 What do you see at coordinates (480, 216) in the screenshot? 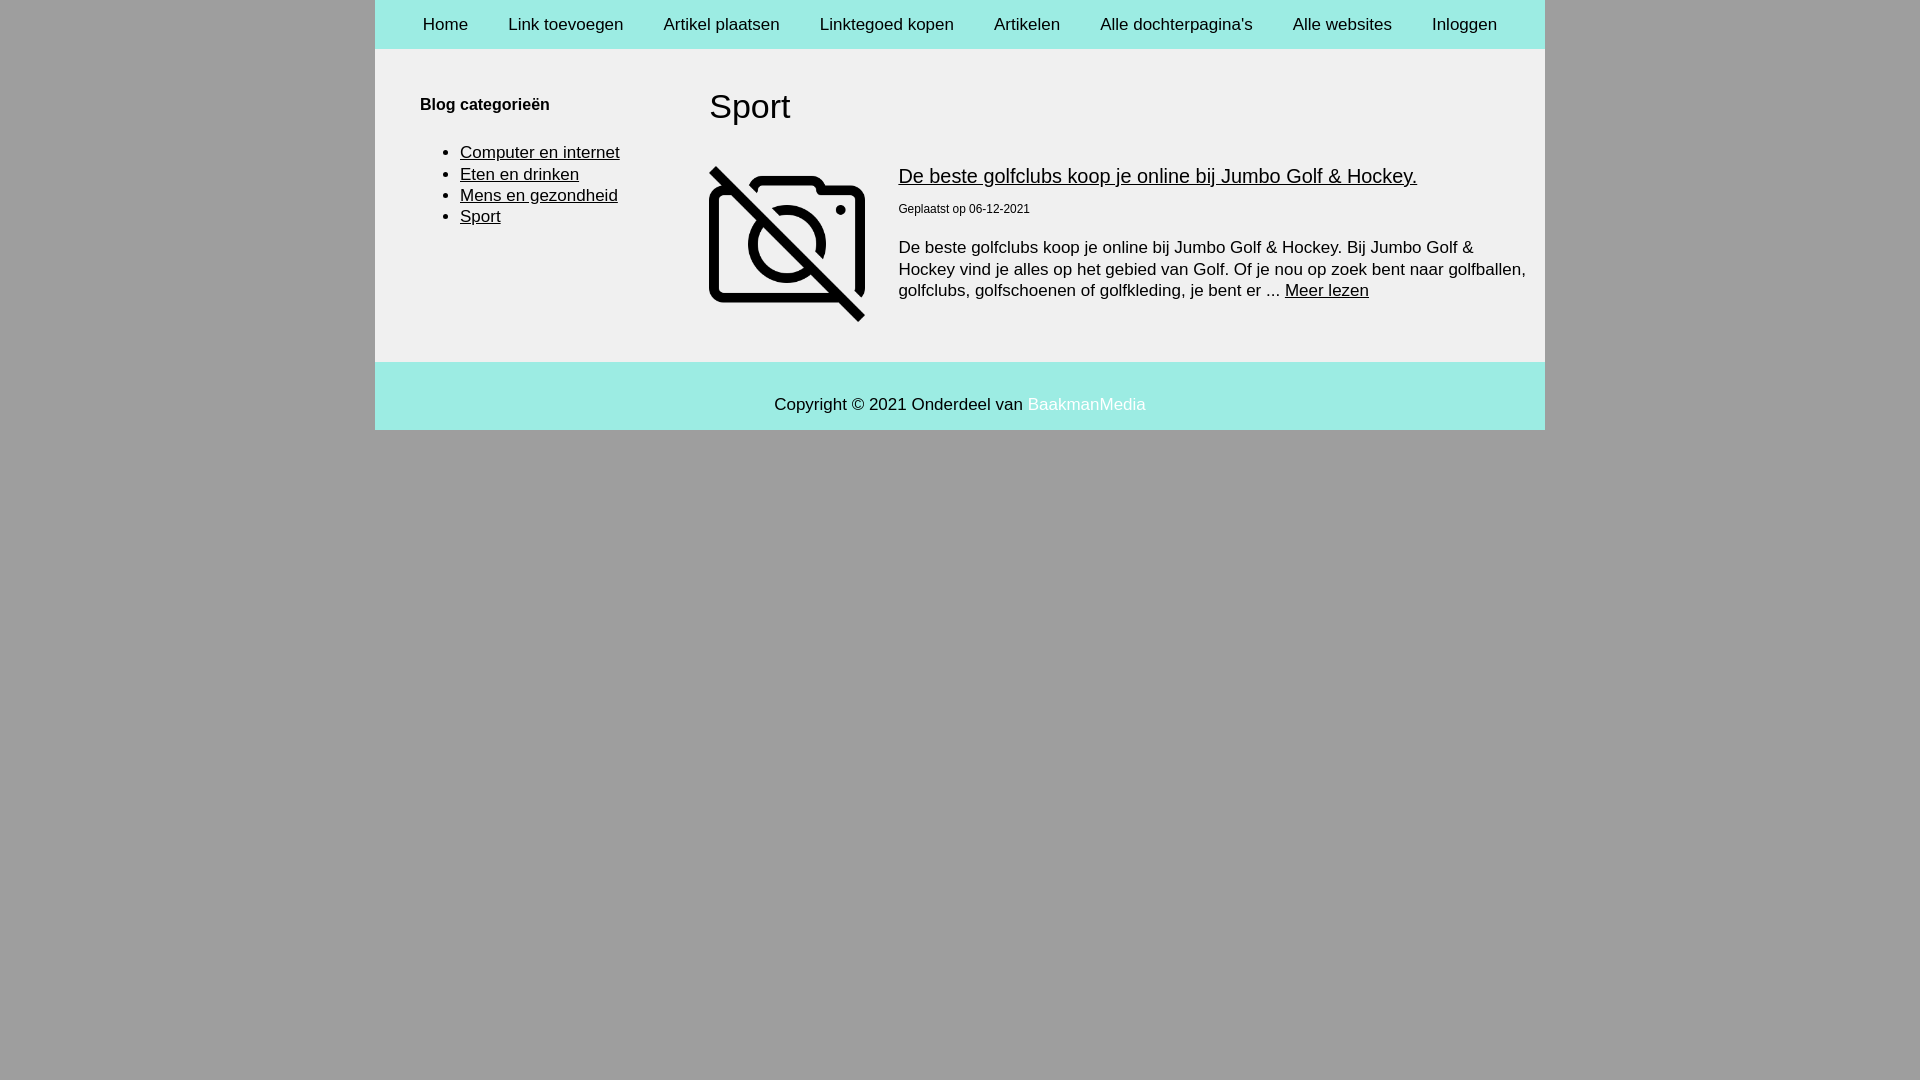
I see `Sport` at bounding box center [480, 216].